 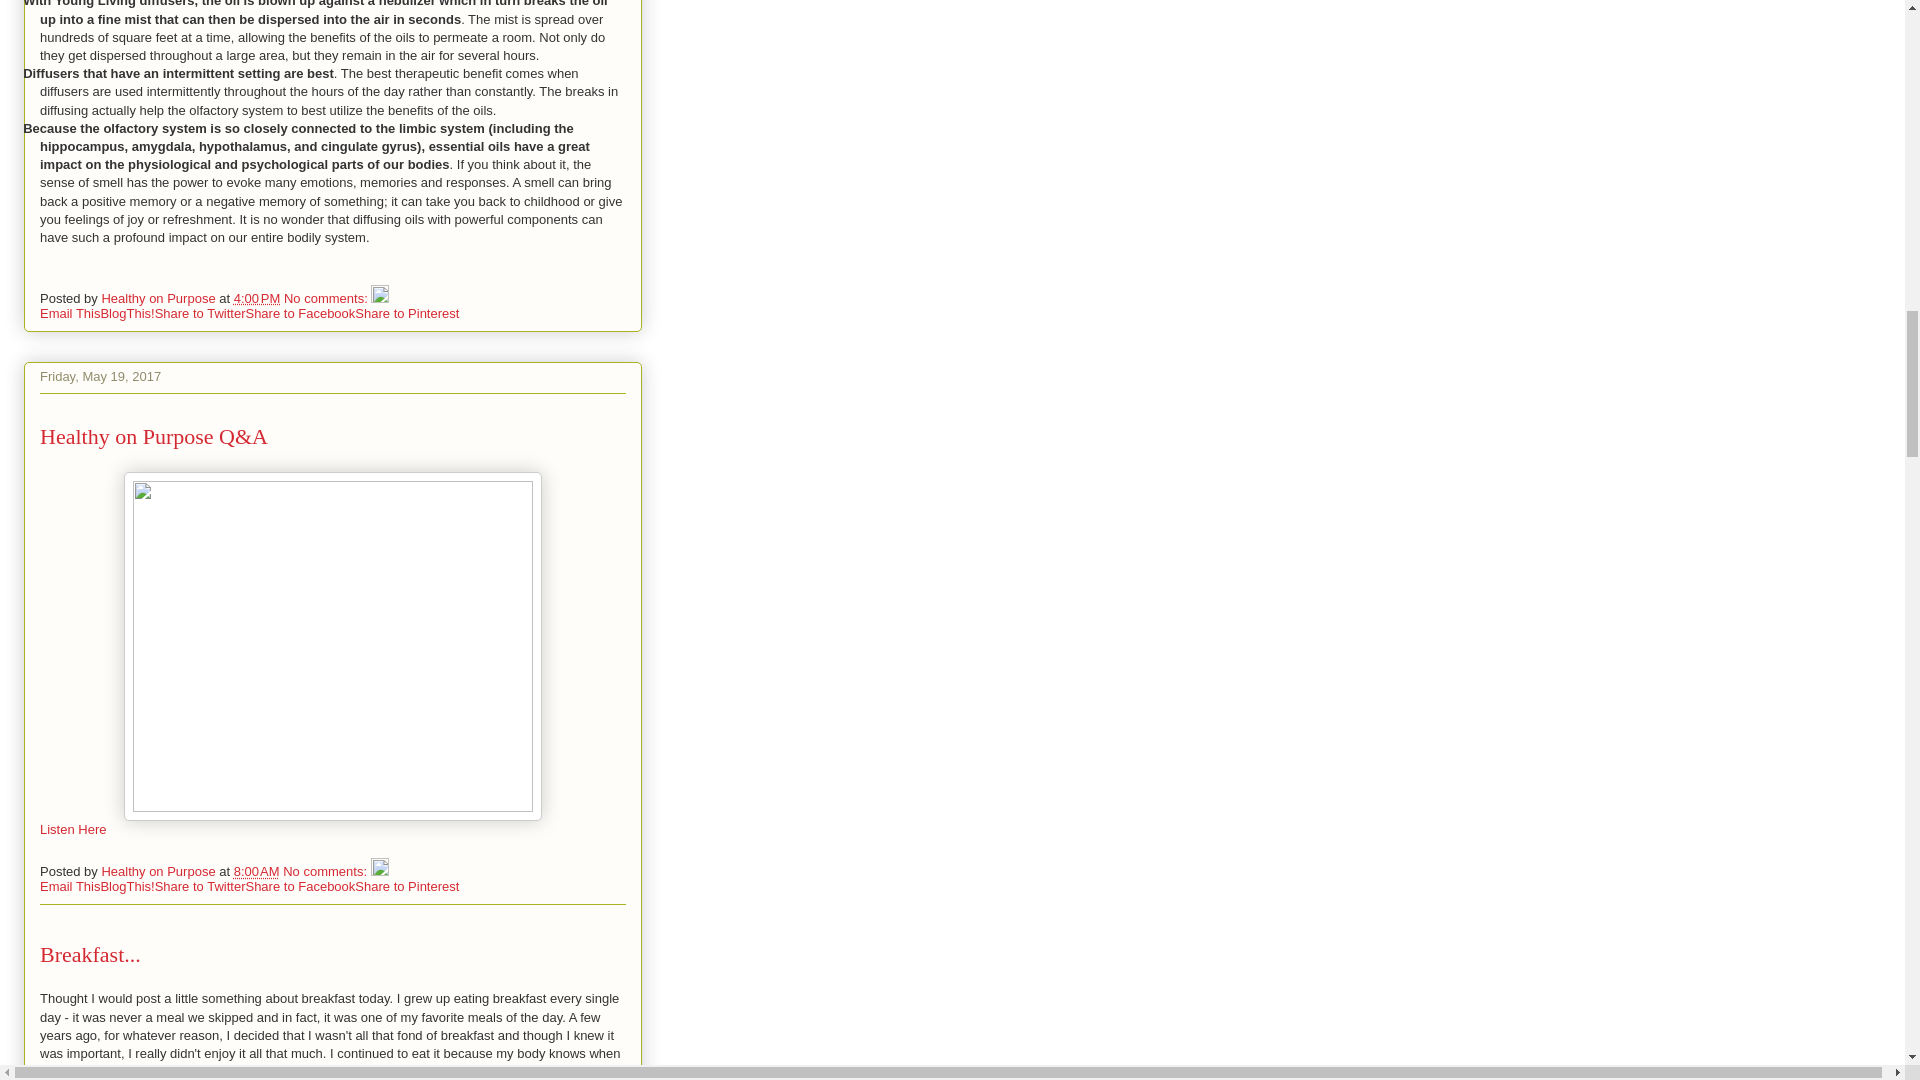 What do you see at coordinates (327, 298) in the screenshot?
I see `No comments:` at bounding box center [327, 298].